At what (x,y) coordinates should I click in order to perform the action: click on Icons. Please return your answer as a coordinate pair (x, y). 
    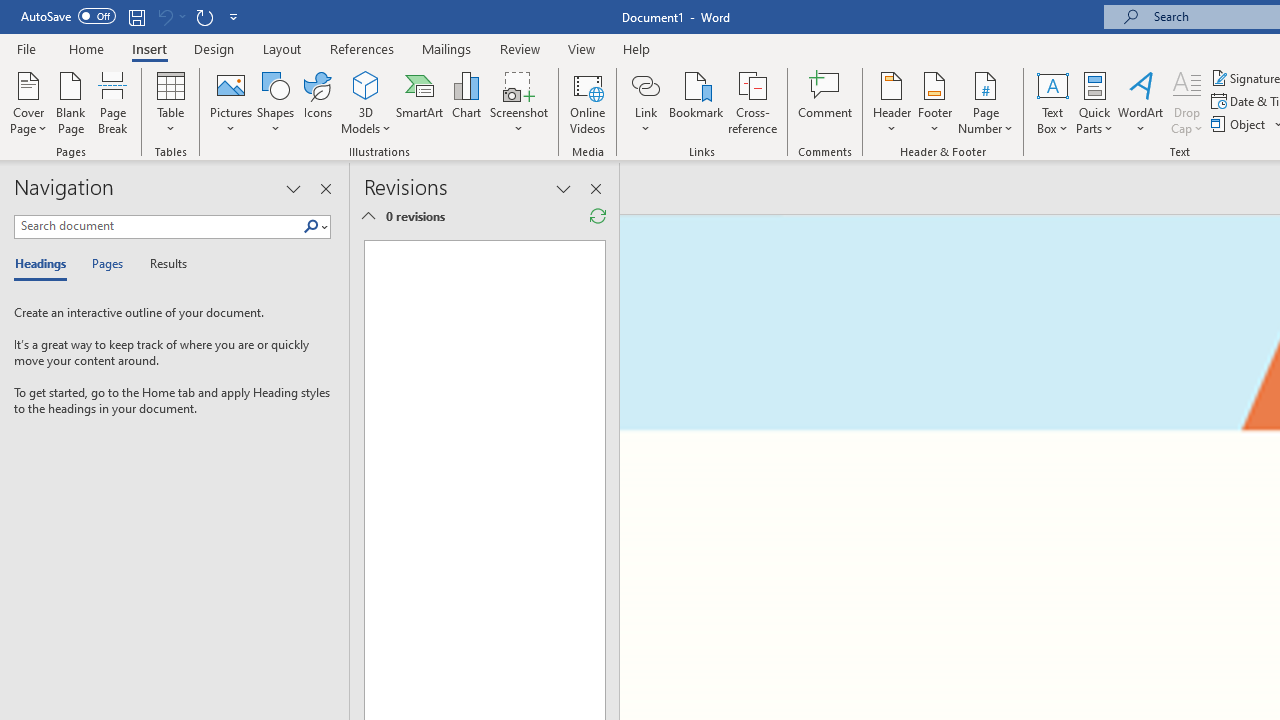
    Looking at the image, I should click on (318, 102).